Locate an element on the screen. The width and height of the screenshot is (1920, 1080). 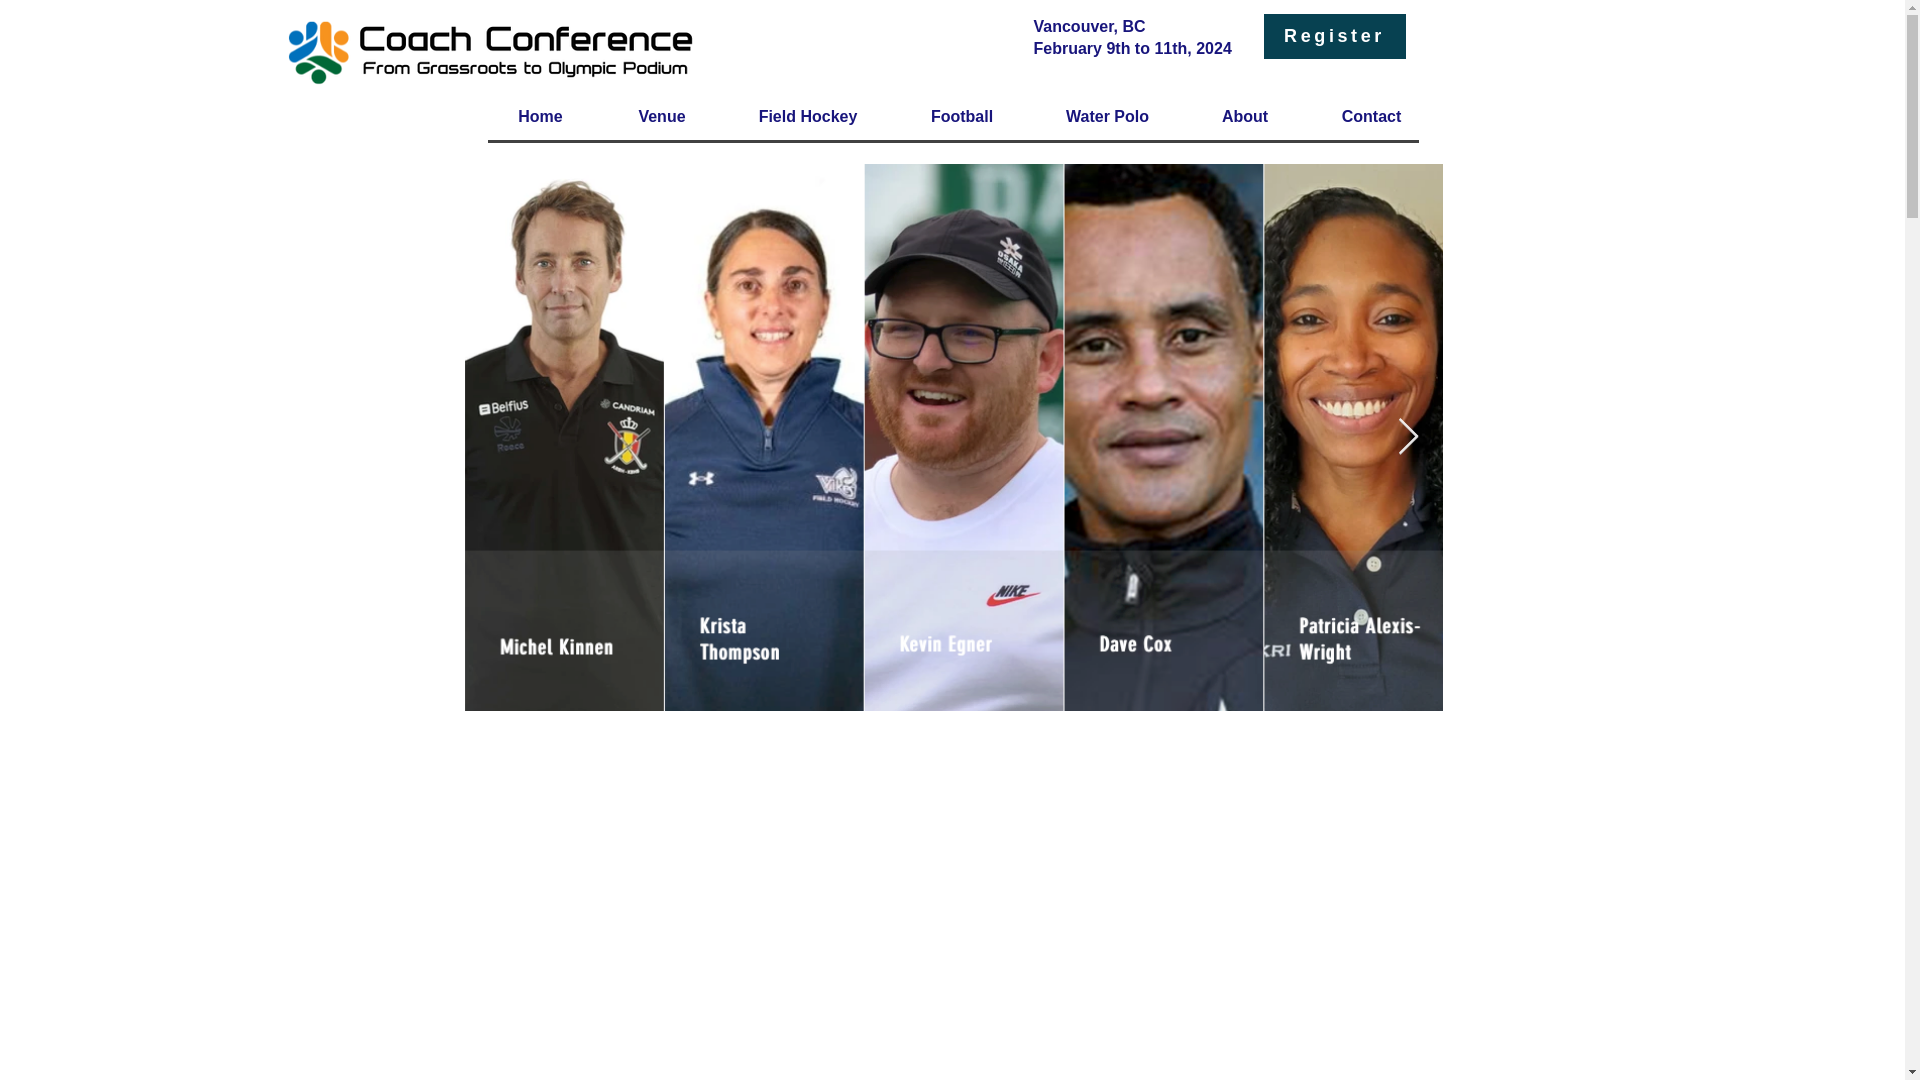
Football is located at coordinates (962, 116).